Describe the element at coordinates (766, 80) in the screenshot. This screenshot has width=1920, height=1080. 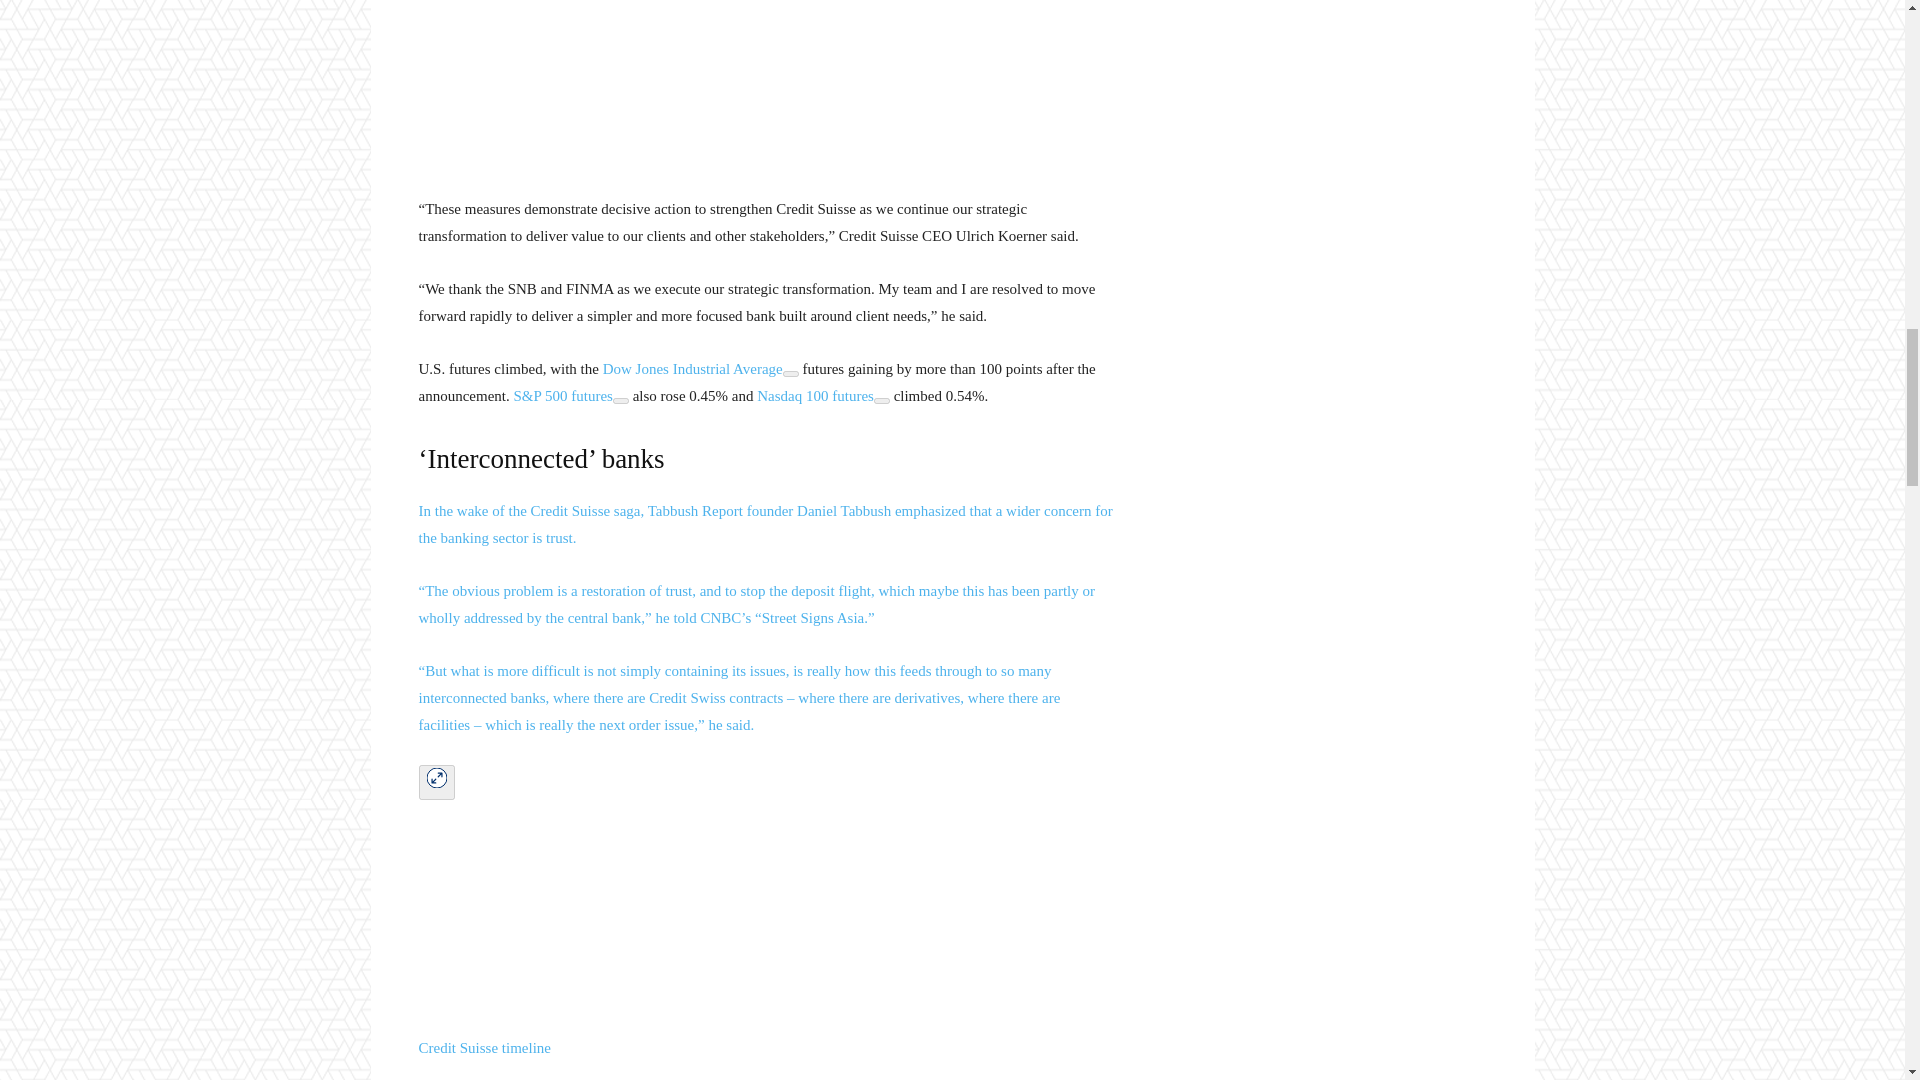
I see `Embedded Interactive Chart` at that location.